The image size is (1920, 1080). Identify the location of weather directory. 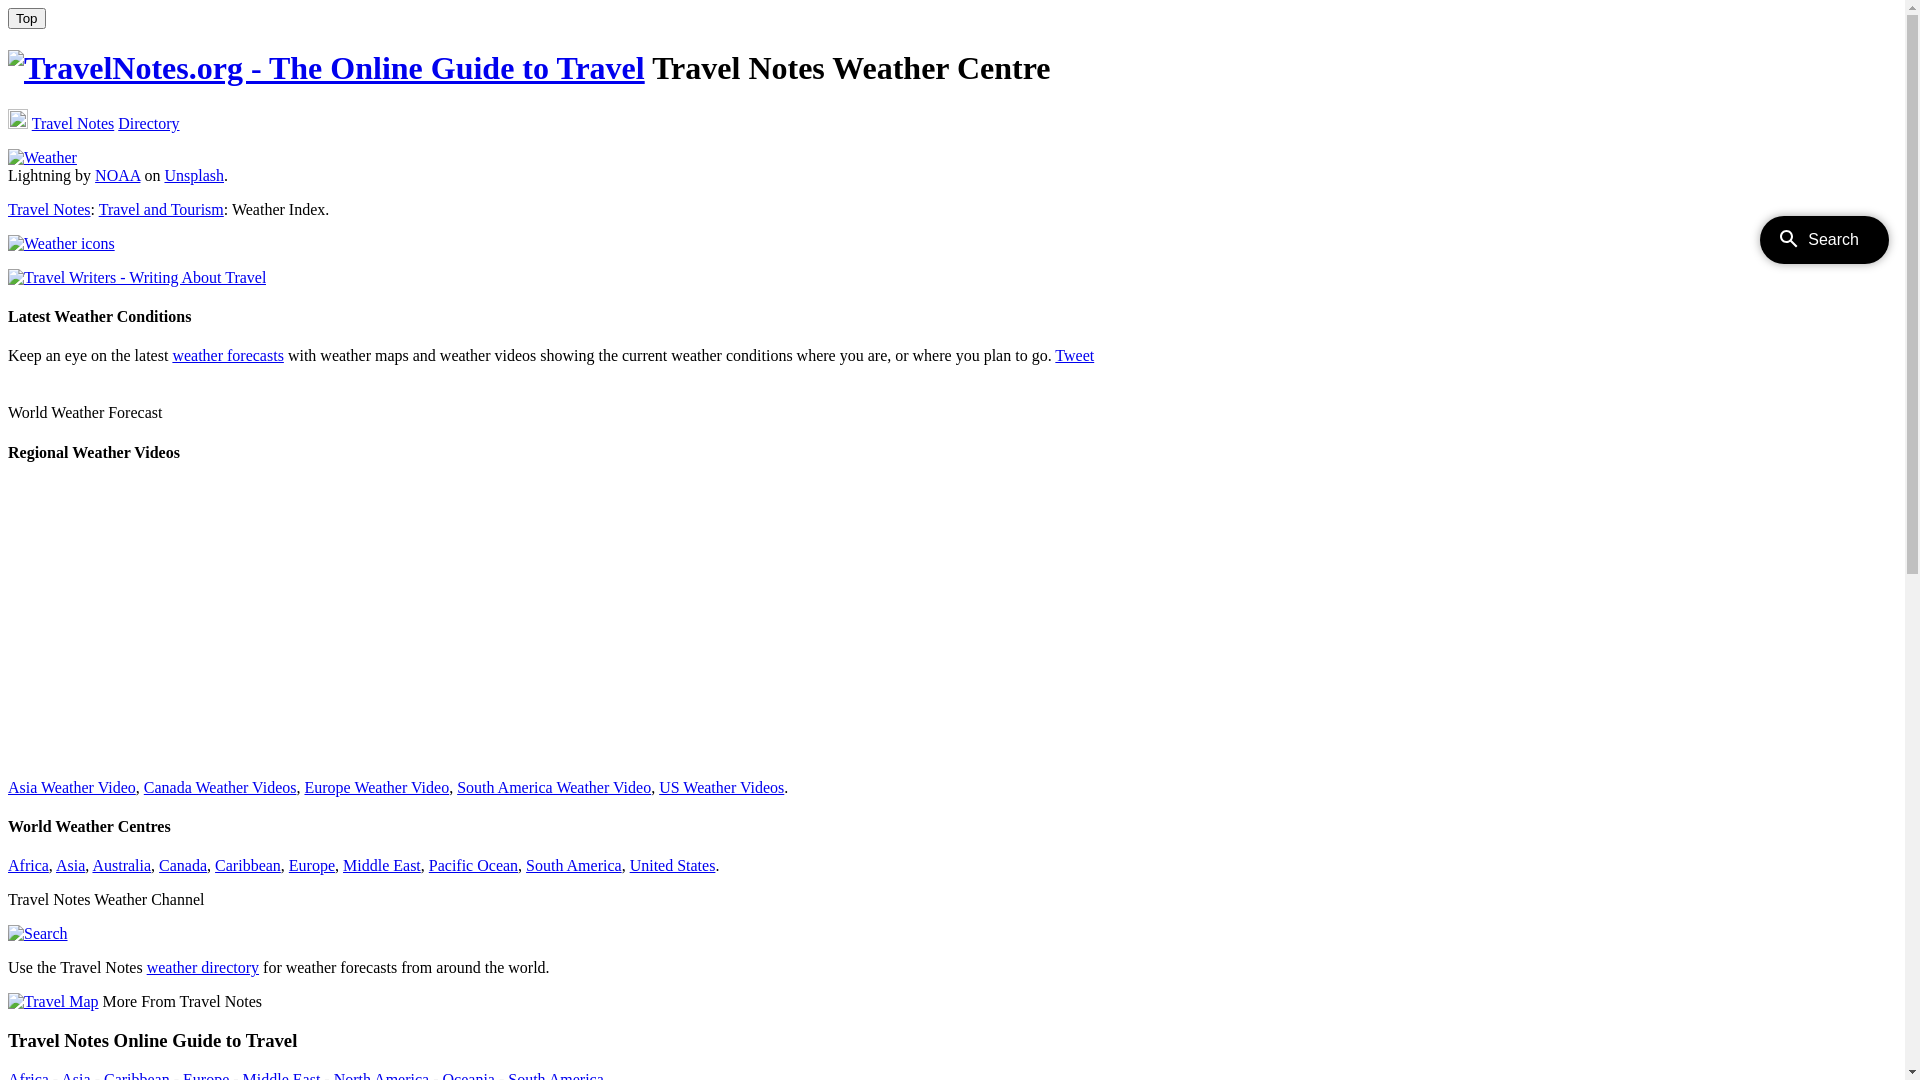
(203, 968).